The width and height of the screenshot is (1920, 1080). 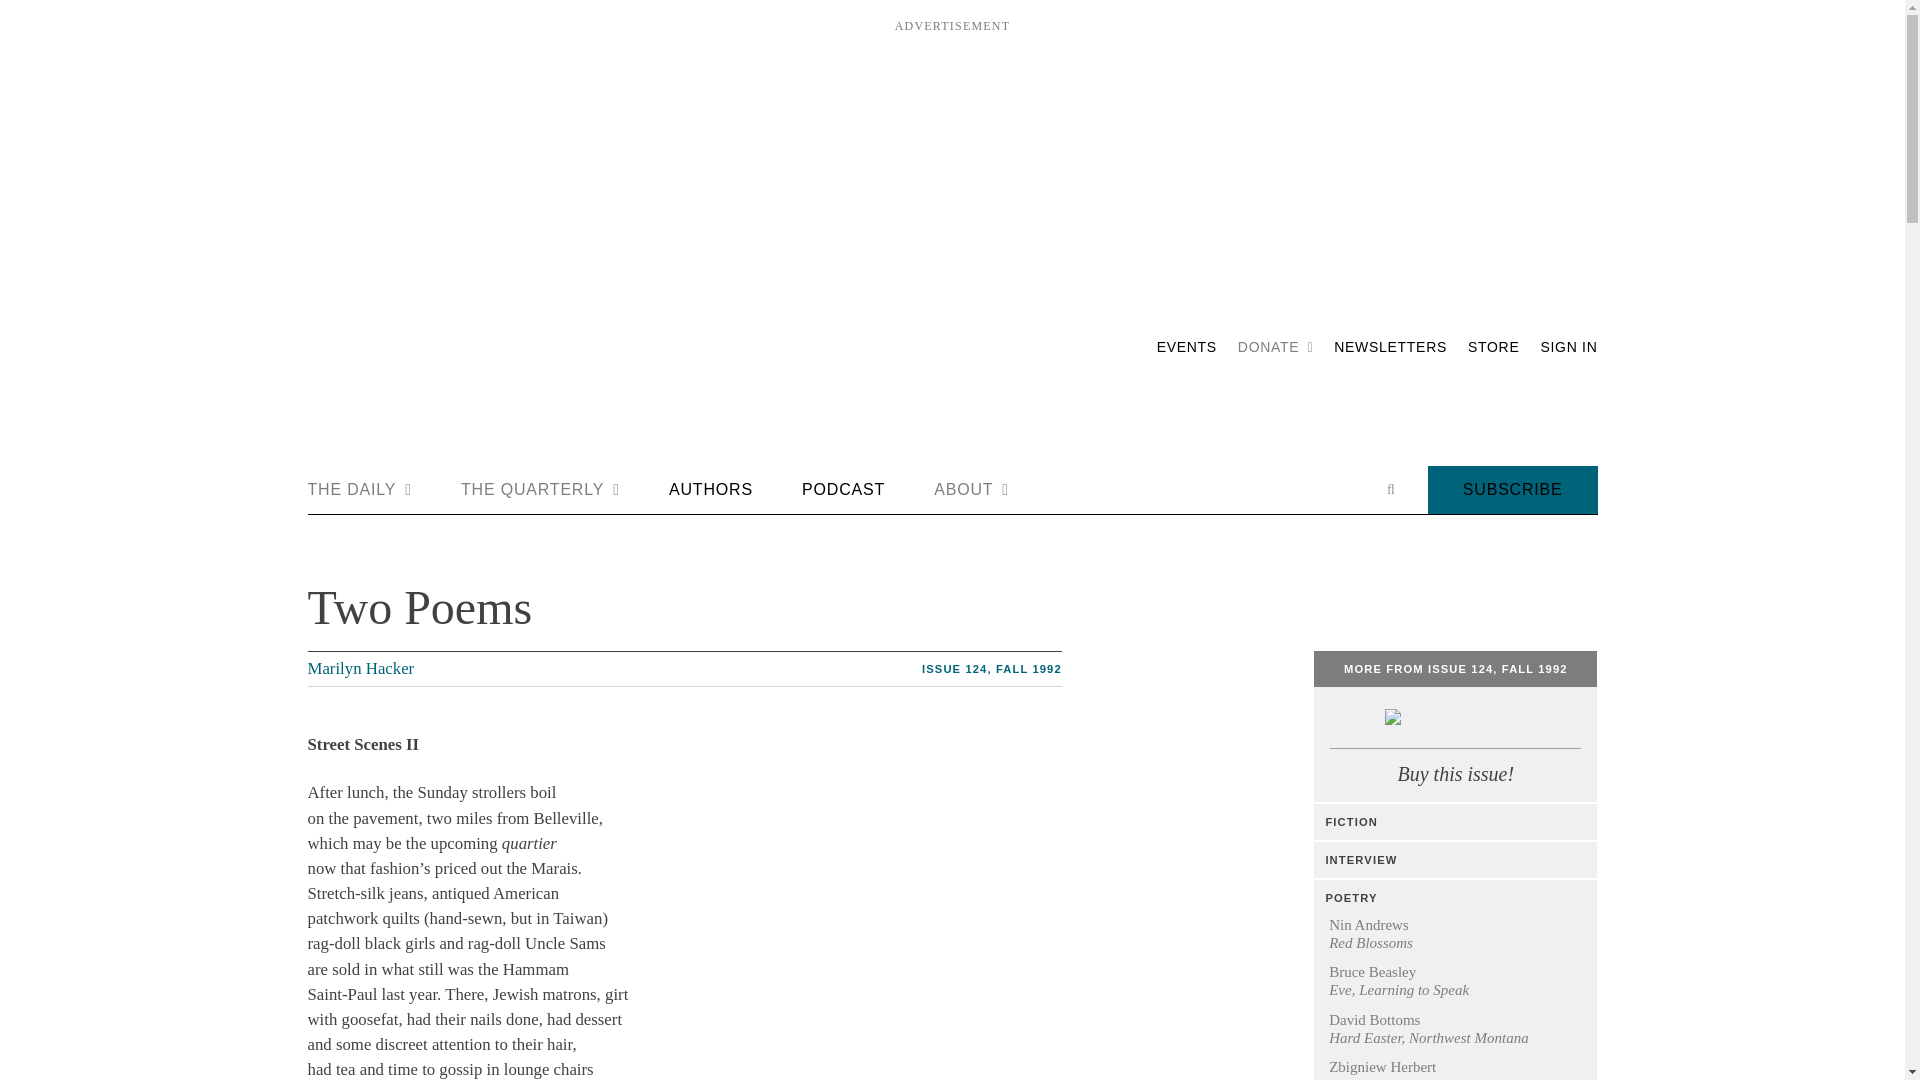 What do you see at coordinates (1390, 489) in the screenshot?
I see `Open search` at bounding box center [1390, 489].